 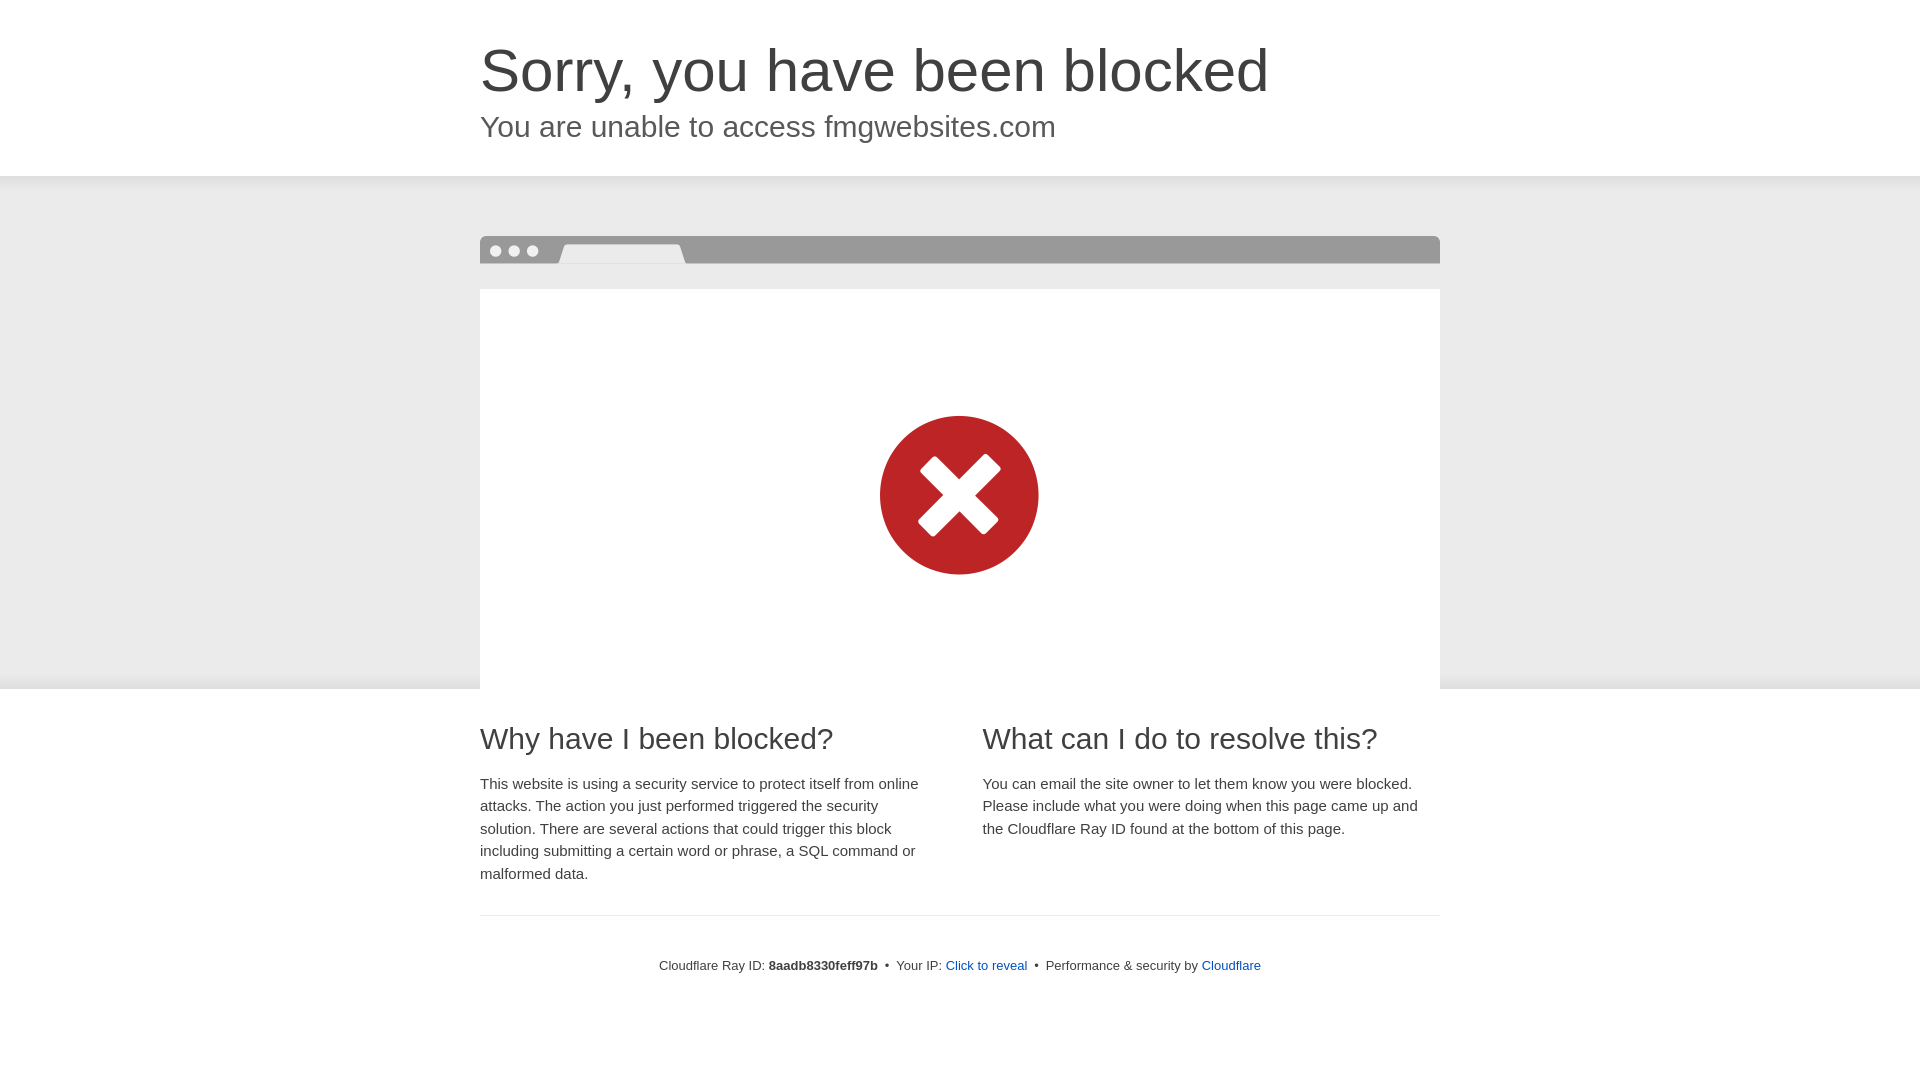 I want to click on Click to reveal, so click(x=986, y=966).